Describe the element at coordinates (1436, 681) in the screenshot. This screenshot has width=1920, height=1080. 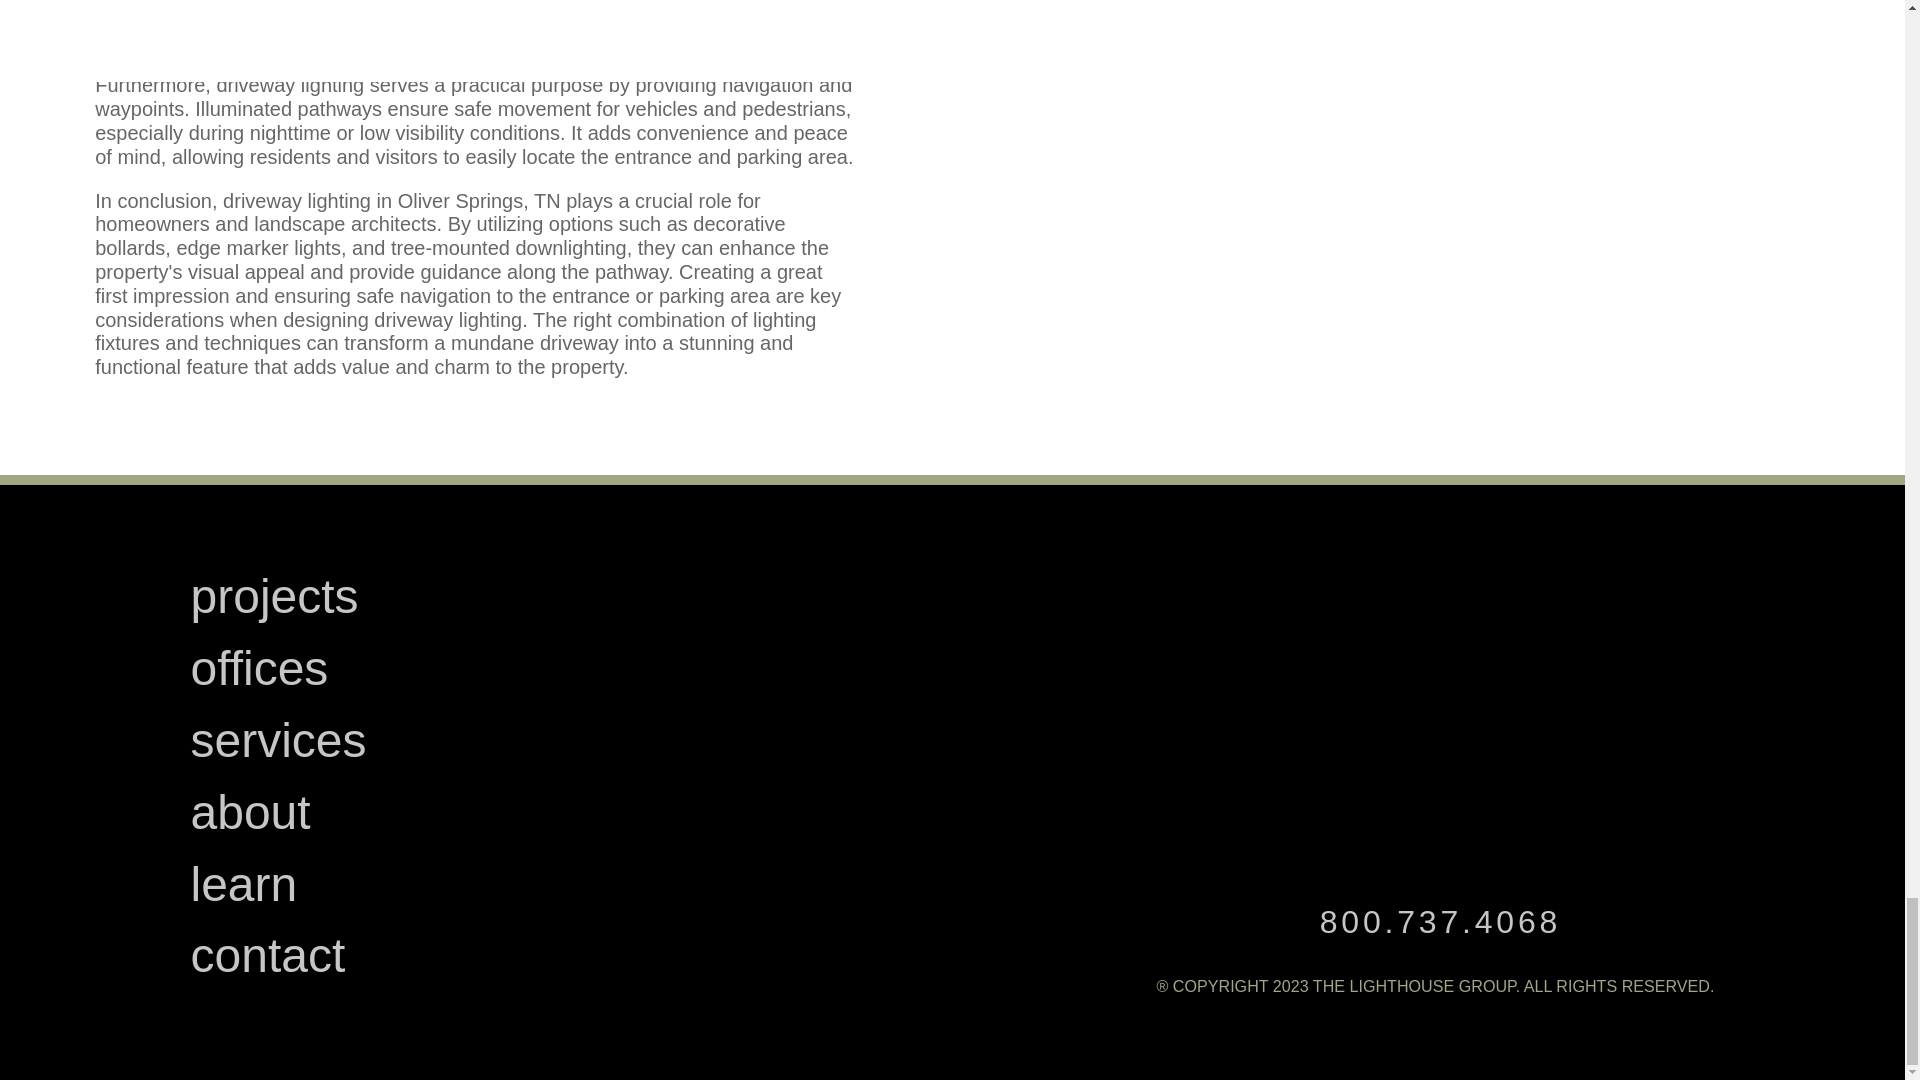
I see `TLG Logo with name 650px gold` at that location.